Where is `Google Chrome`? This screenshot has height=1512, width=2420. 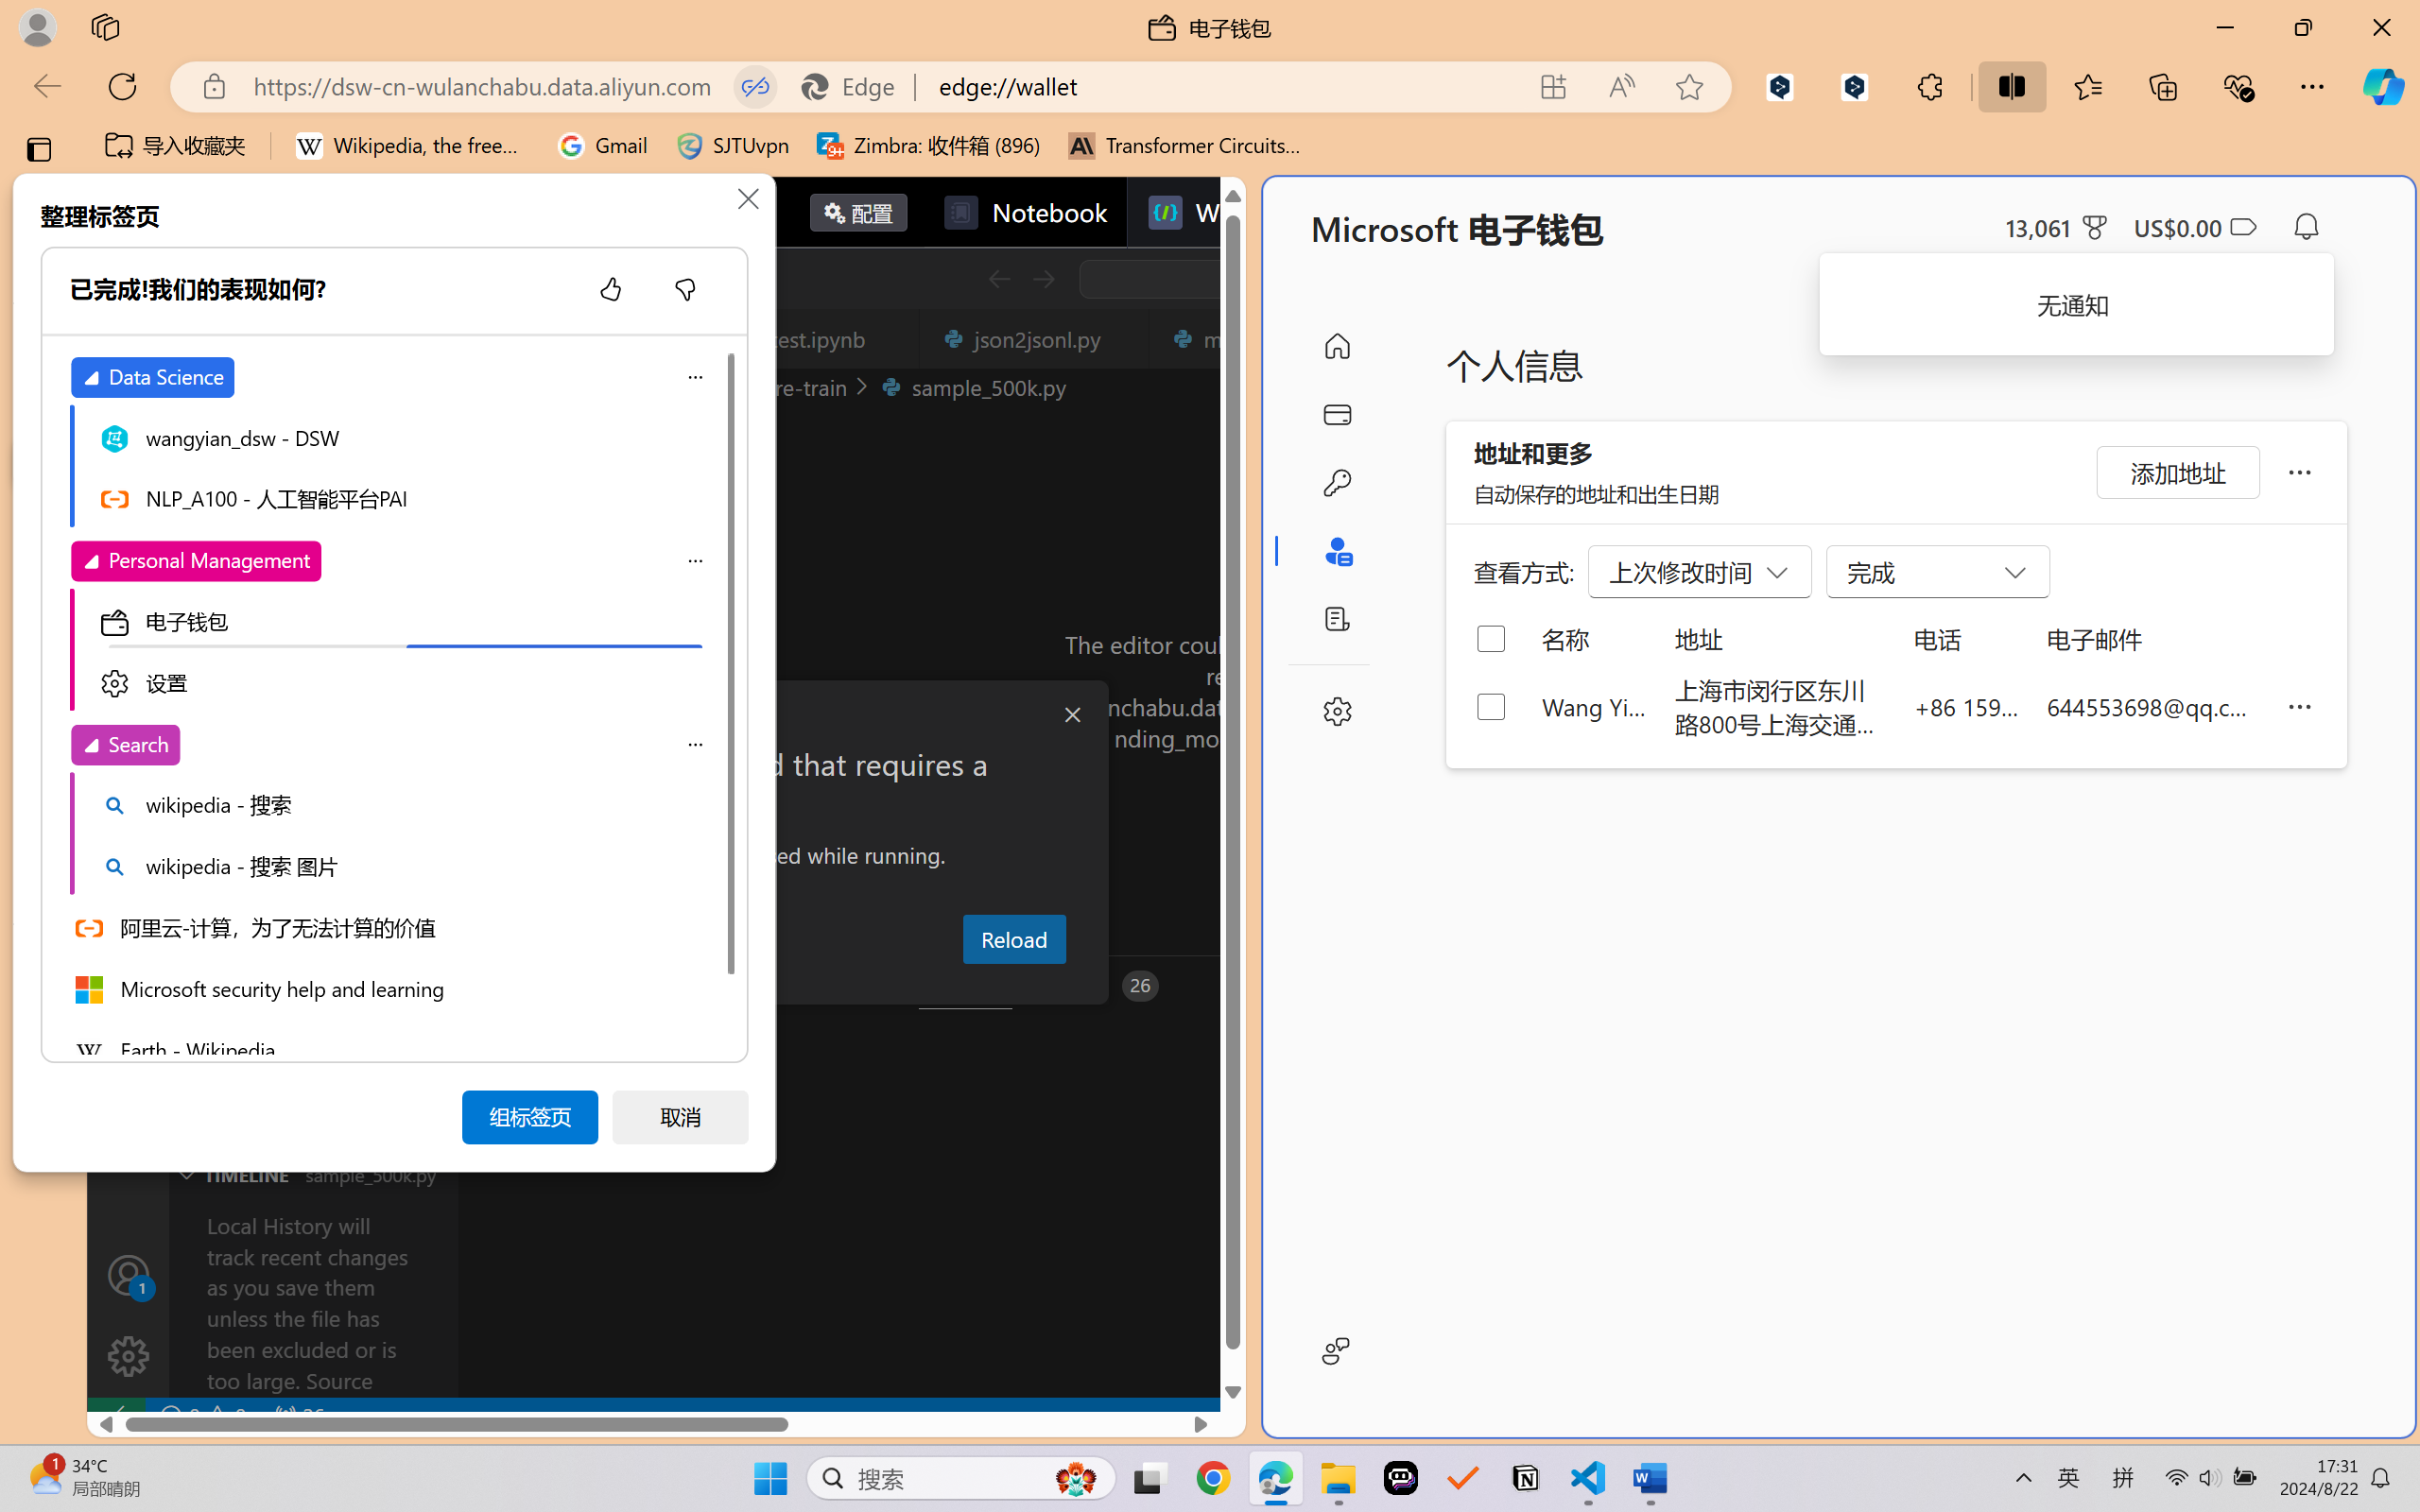
Google Chrome is located at coordinates (1213, 1478).